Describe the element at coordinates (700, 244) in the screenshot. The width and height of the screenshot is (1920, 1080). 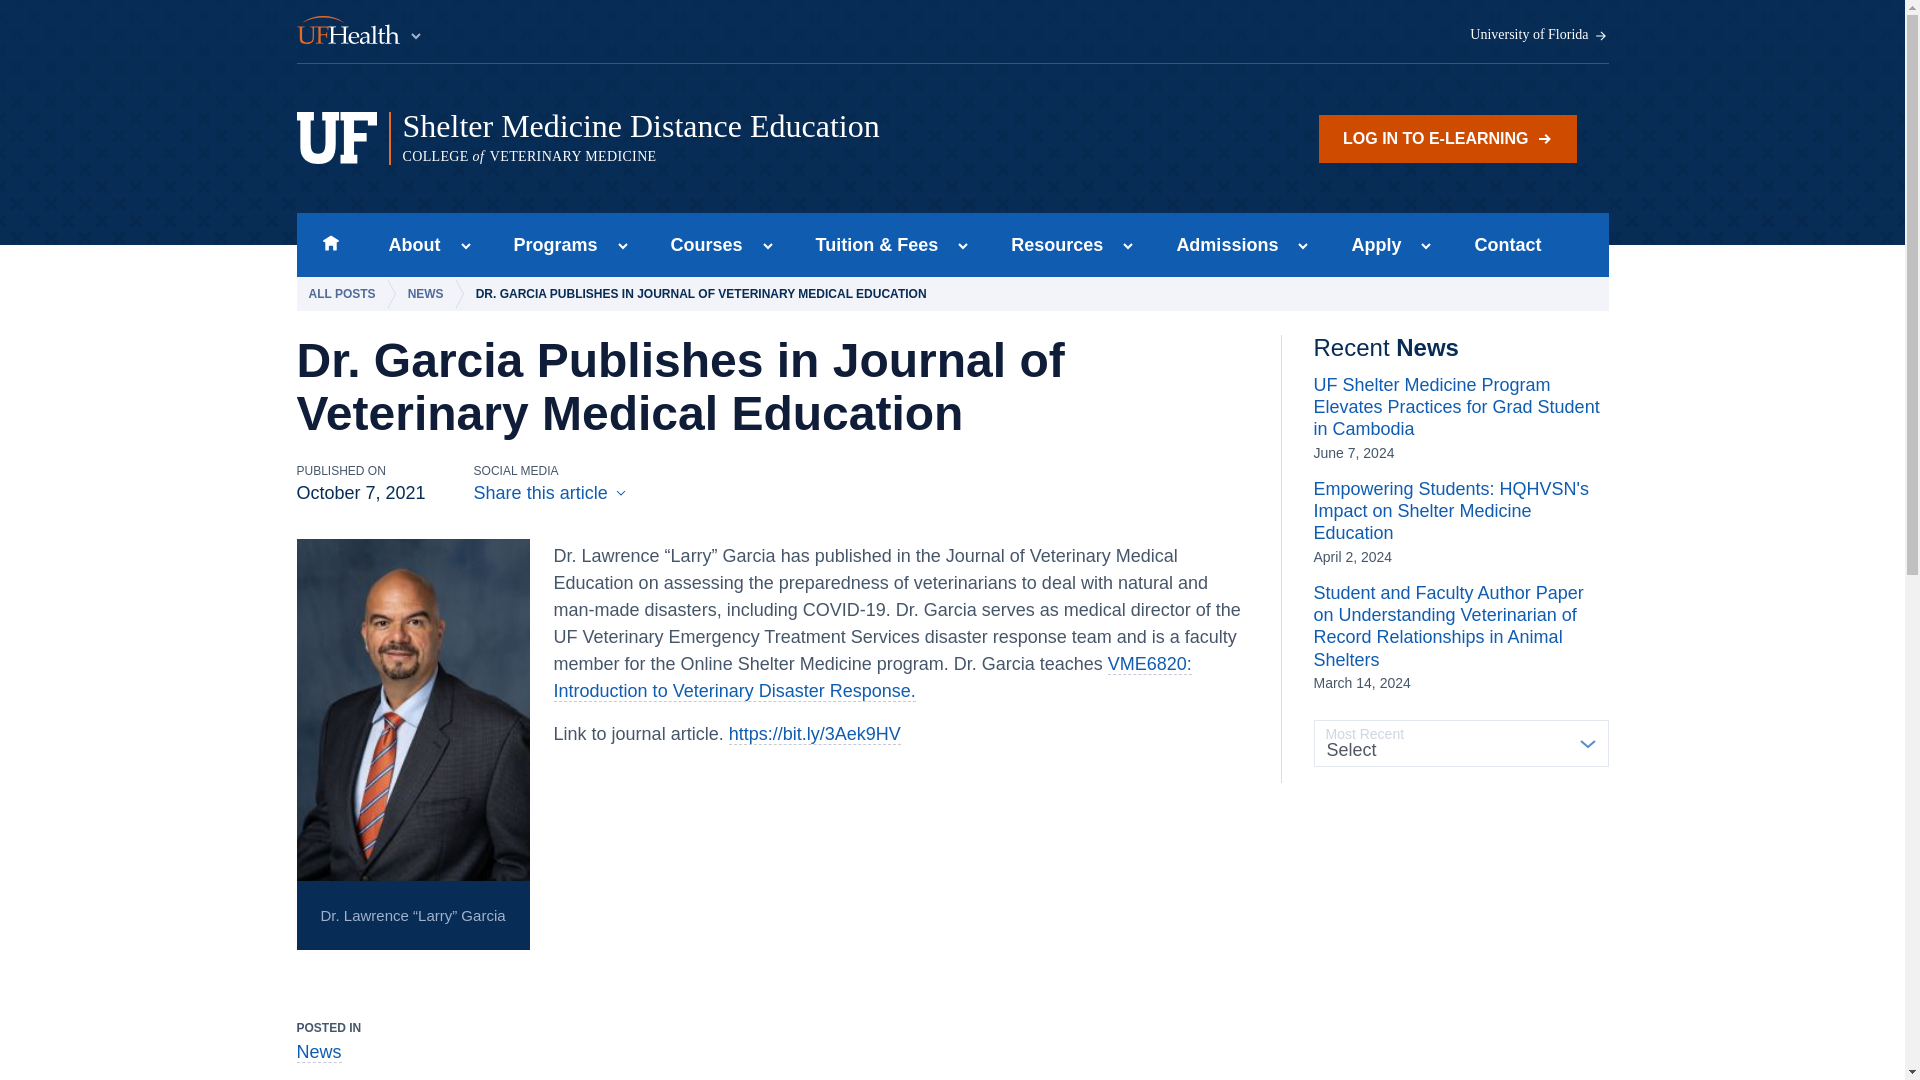
I see `Courses` at that location.